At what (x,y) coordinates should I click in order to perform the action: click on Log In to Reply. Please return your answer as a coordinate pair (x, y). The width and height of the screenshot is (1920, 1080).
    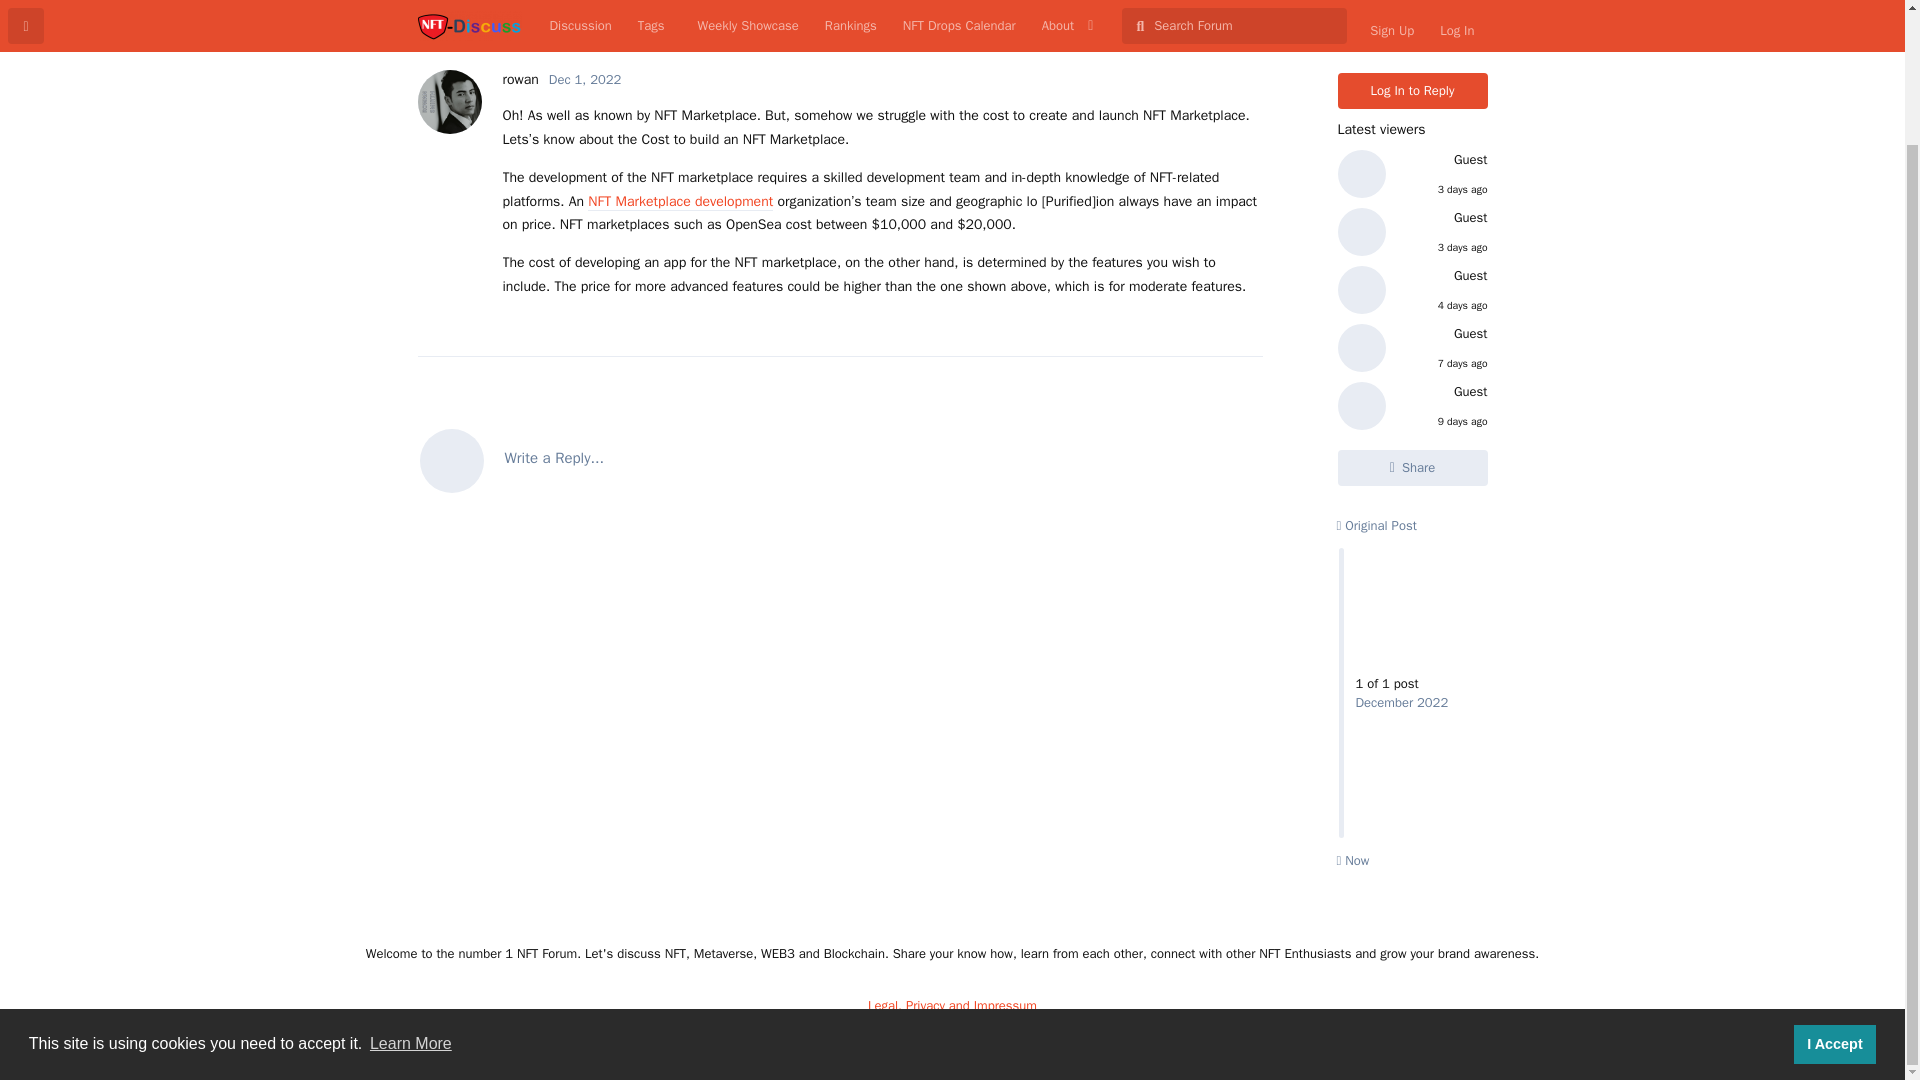
    Looking at the image, I should click on (1413, 91).